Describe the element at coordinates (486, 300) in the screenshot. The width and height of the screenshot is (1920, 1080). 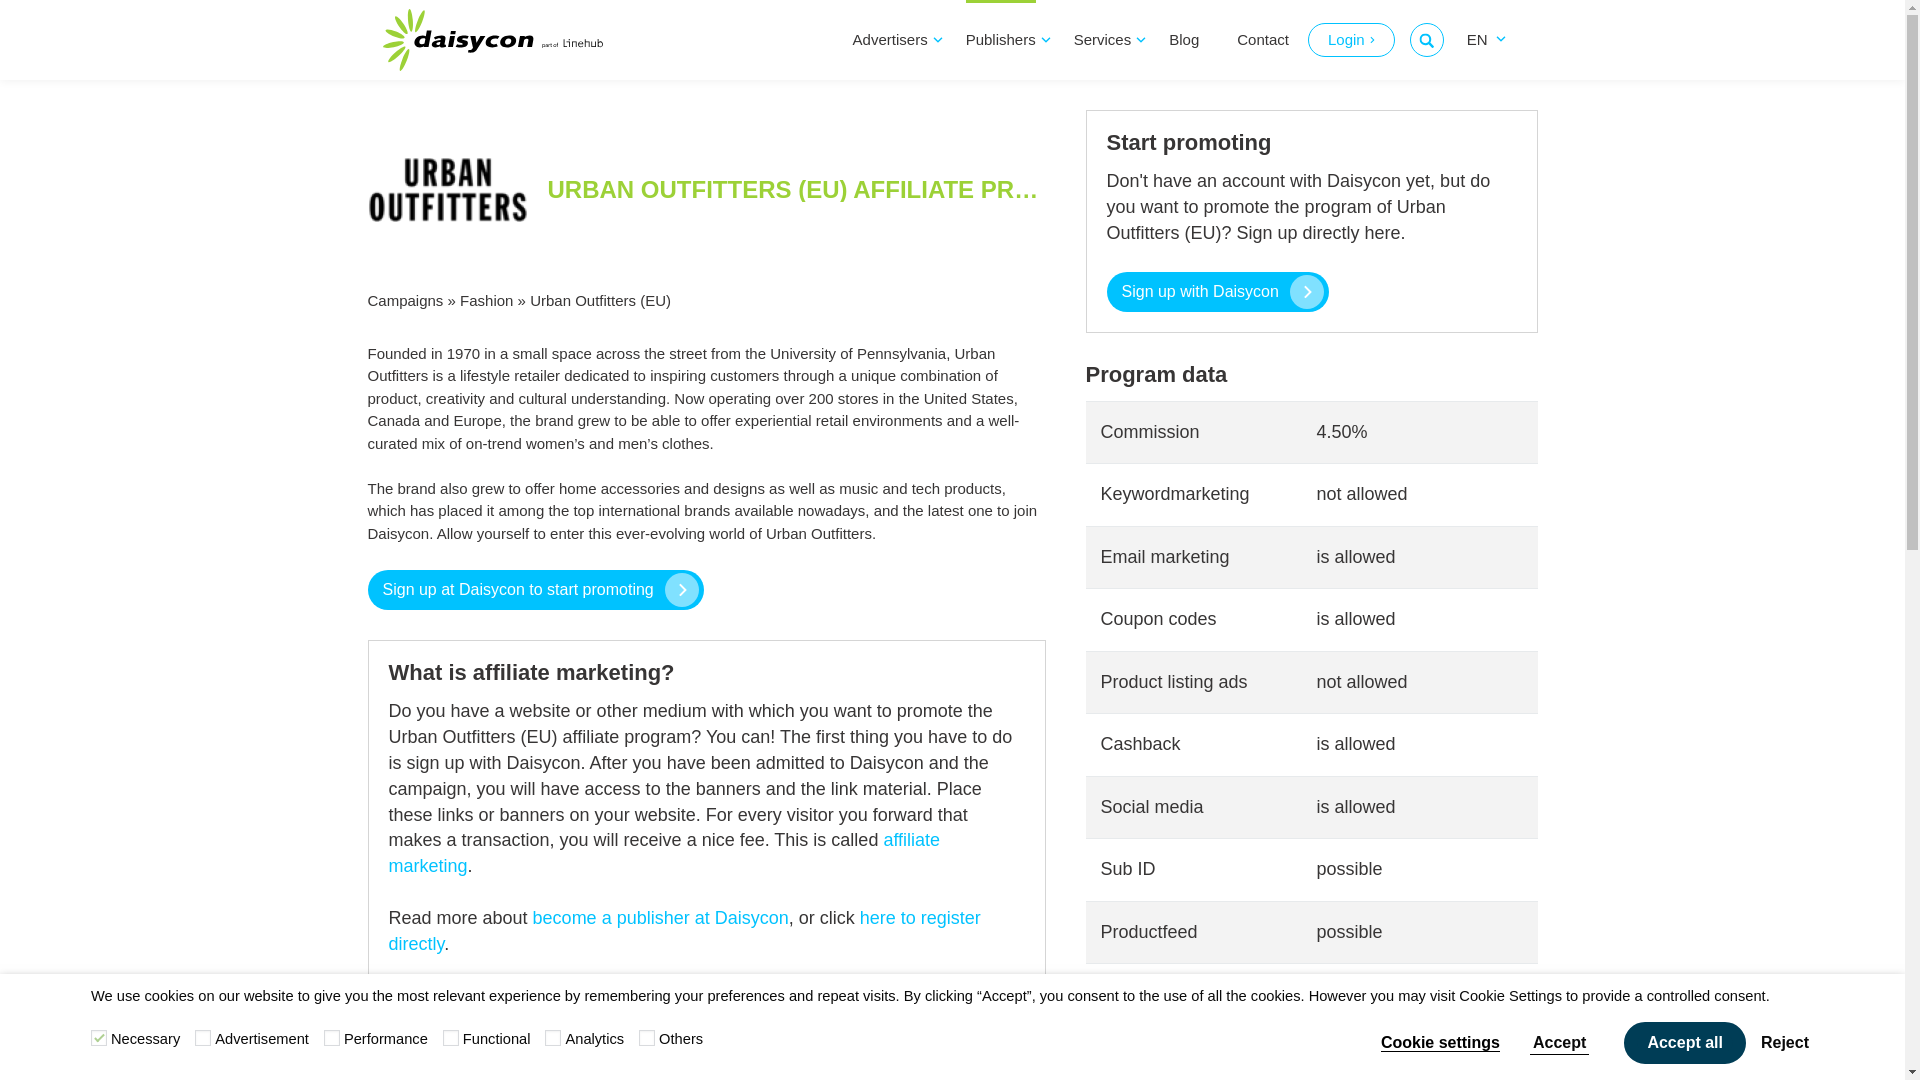
I see `Fashion` at that location.